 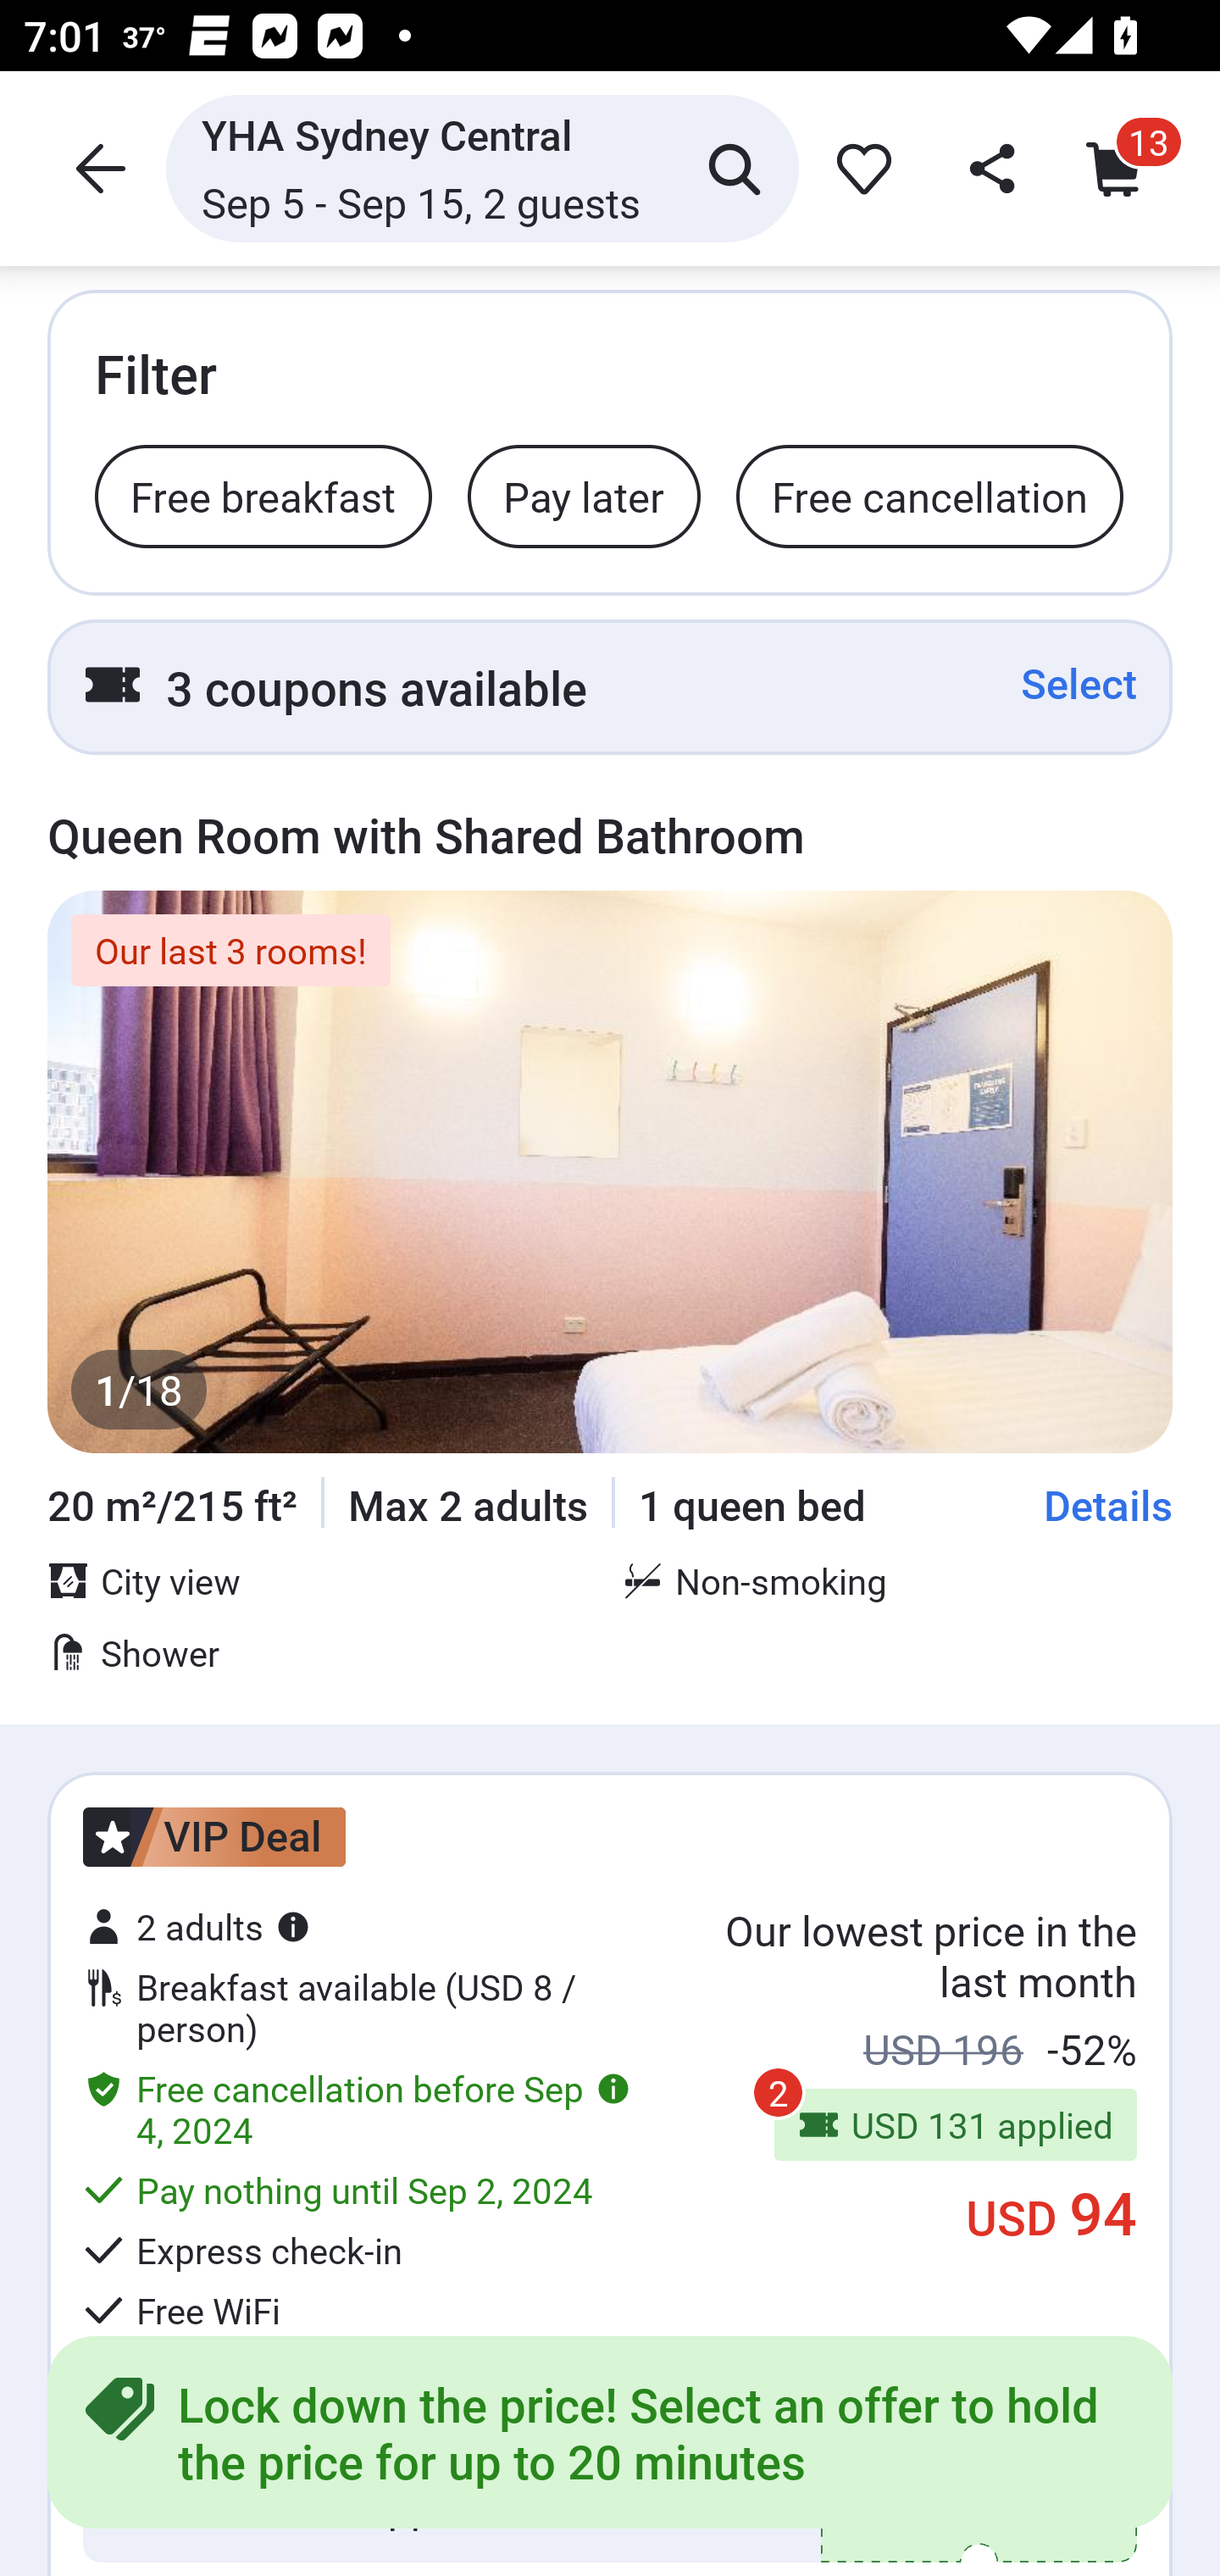 I want to click on Free cancellation before Sep 4, 2024, so click(x=356, y=2108).